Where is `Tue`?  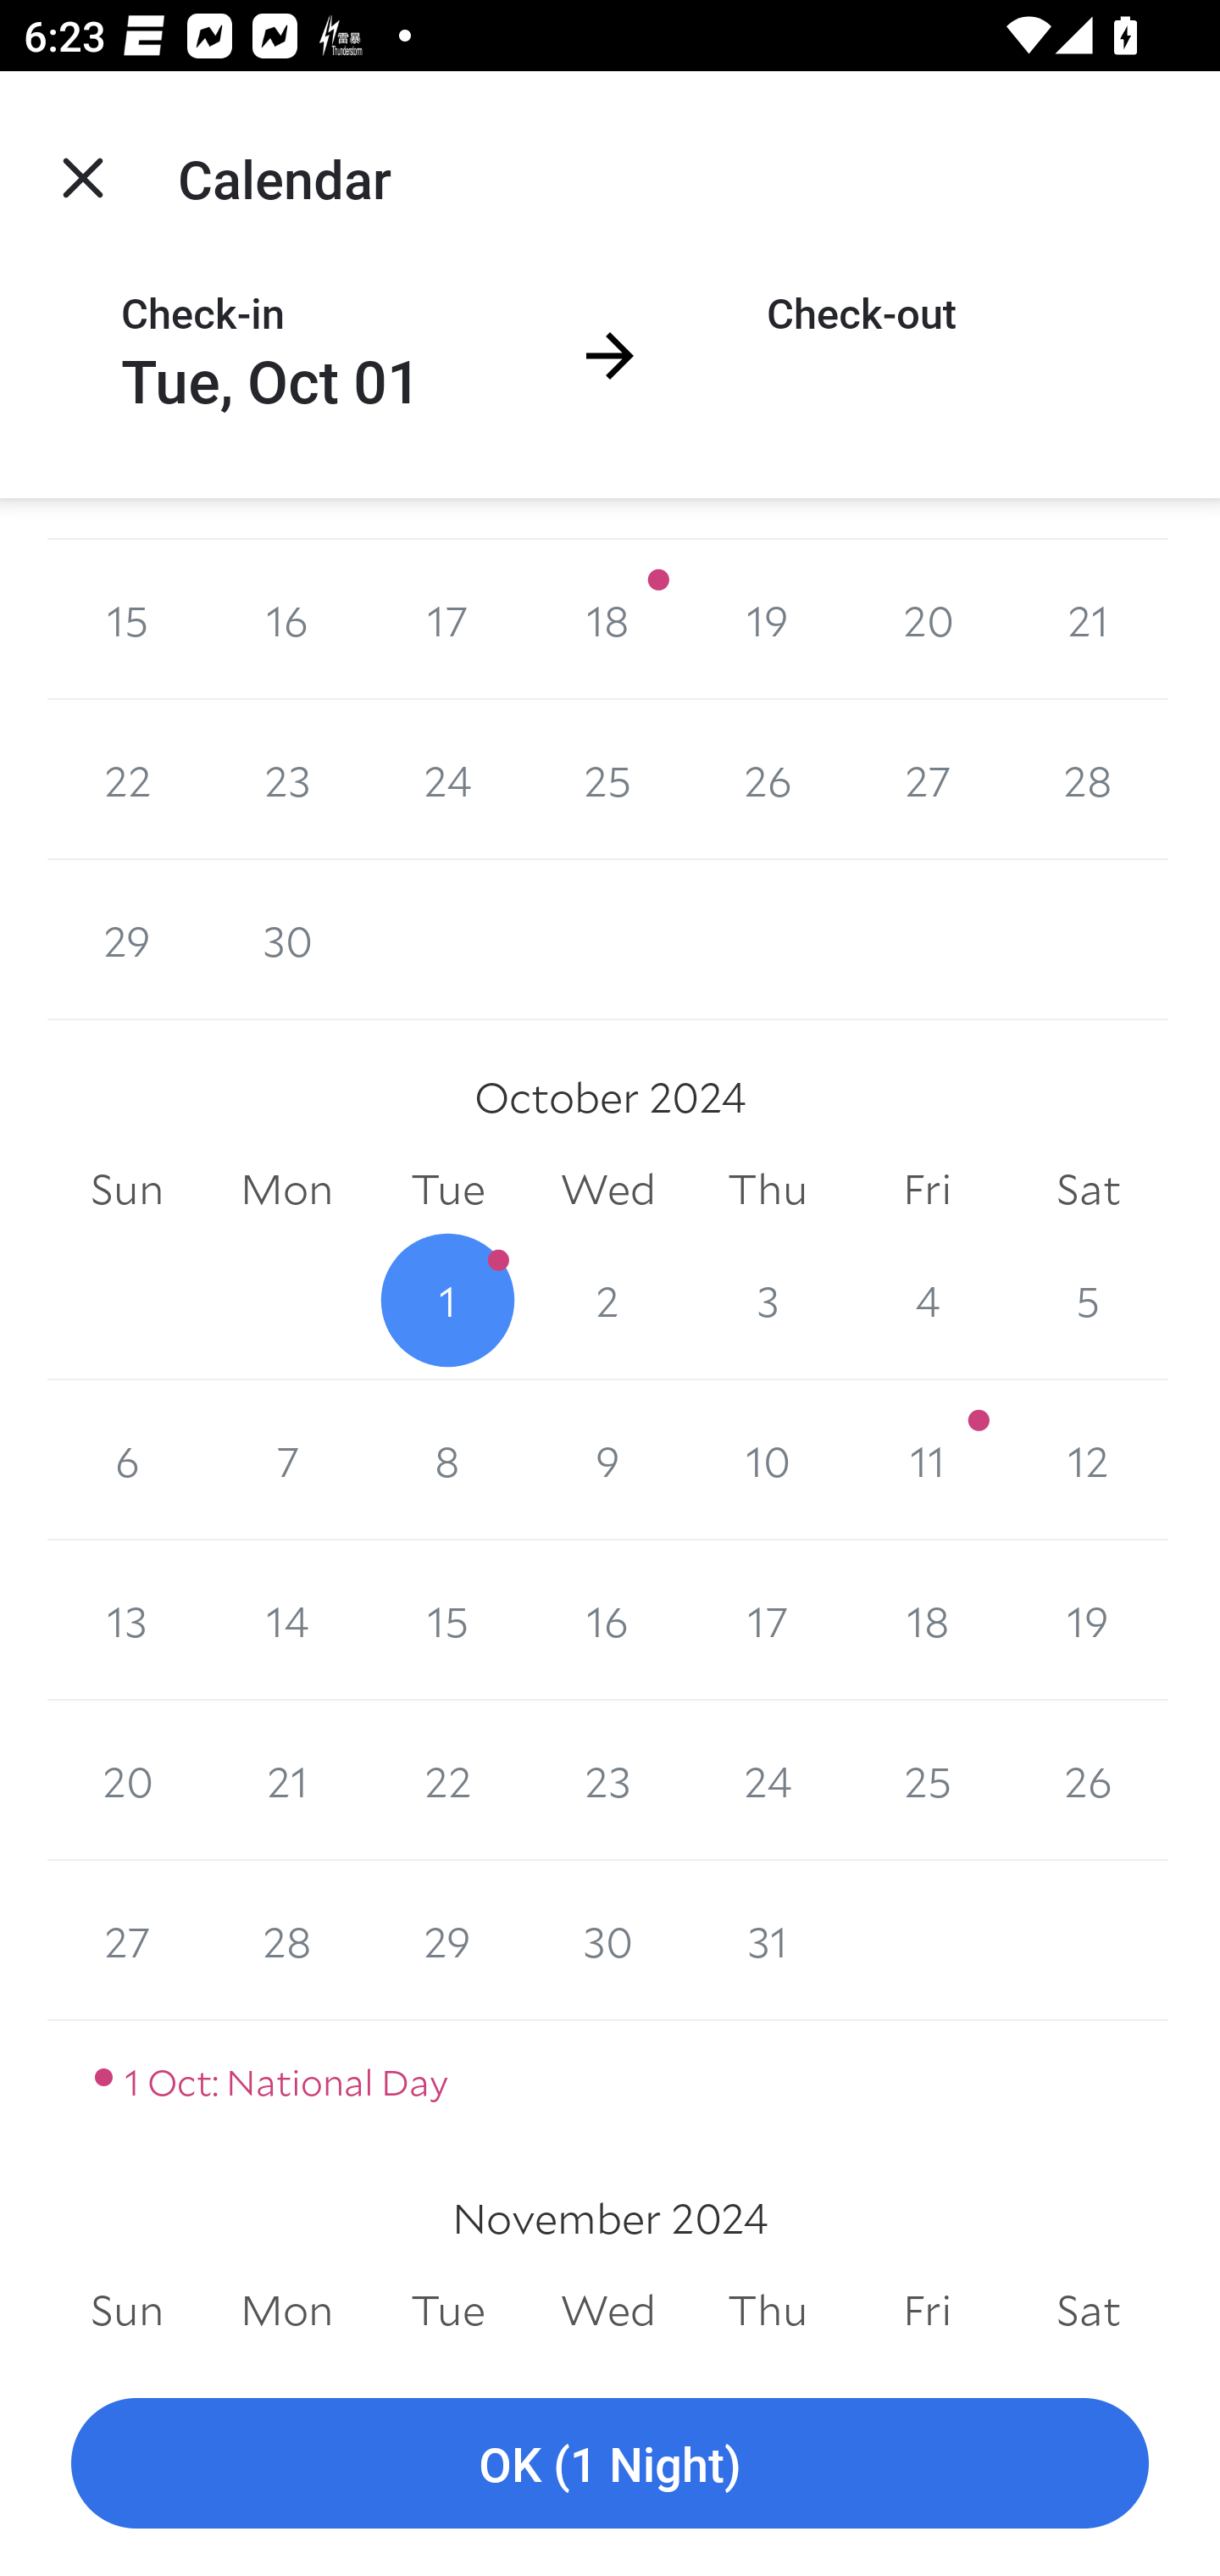 Tue is located at coordinates (447, 2310).